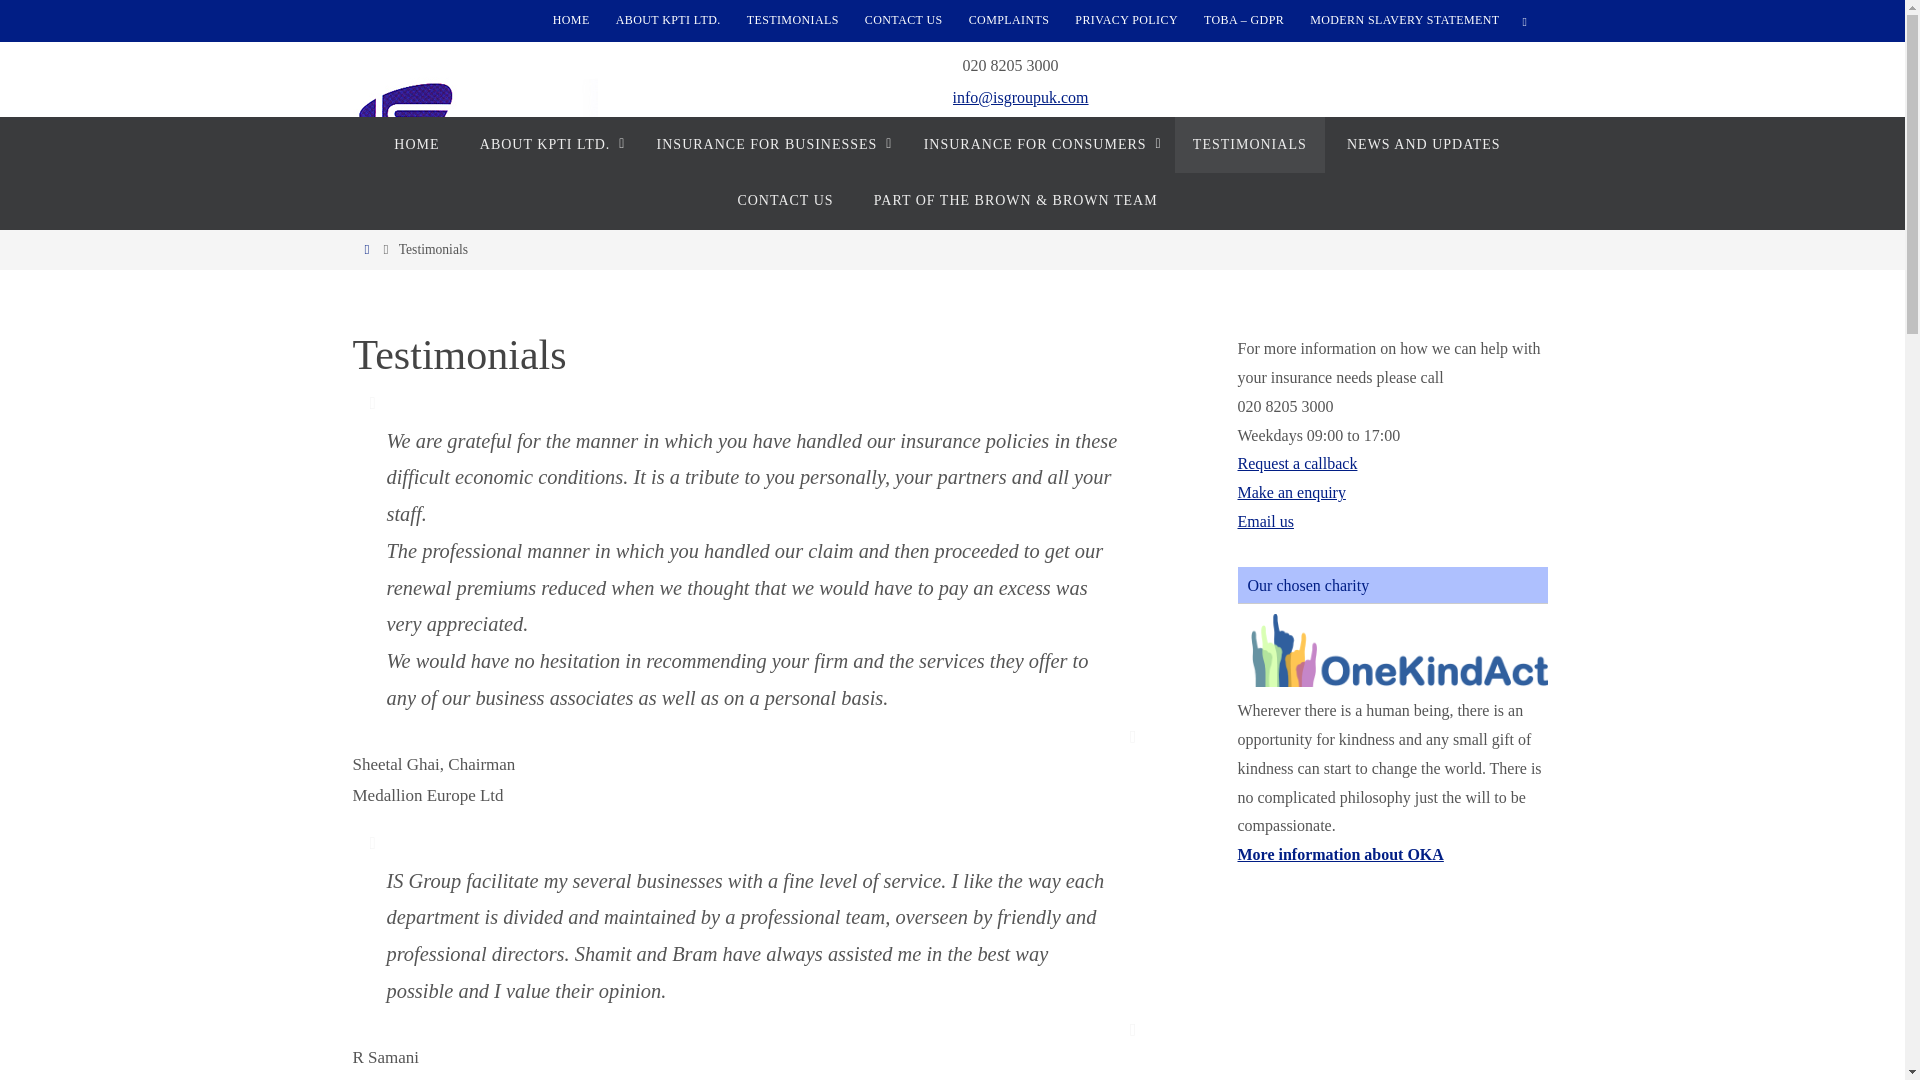  Describe the element at coordinates (416, 144) in the screenshot. I see `HOME` at that location.